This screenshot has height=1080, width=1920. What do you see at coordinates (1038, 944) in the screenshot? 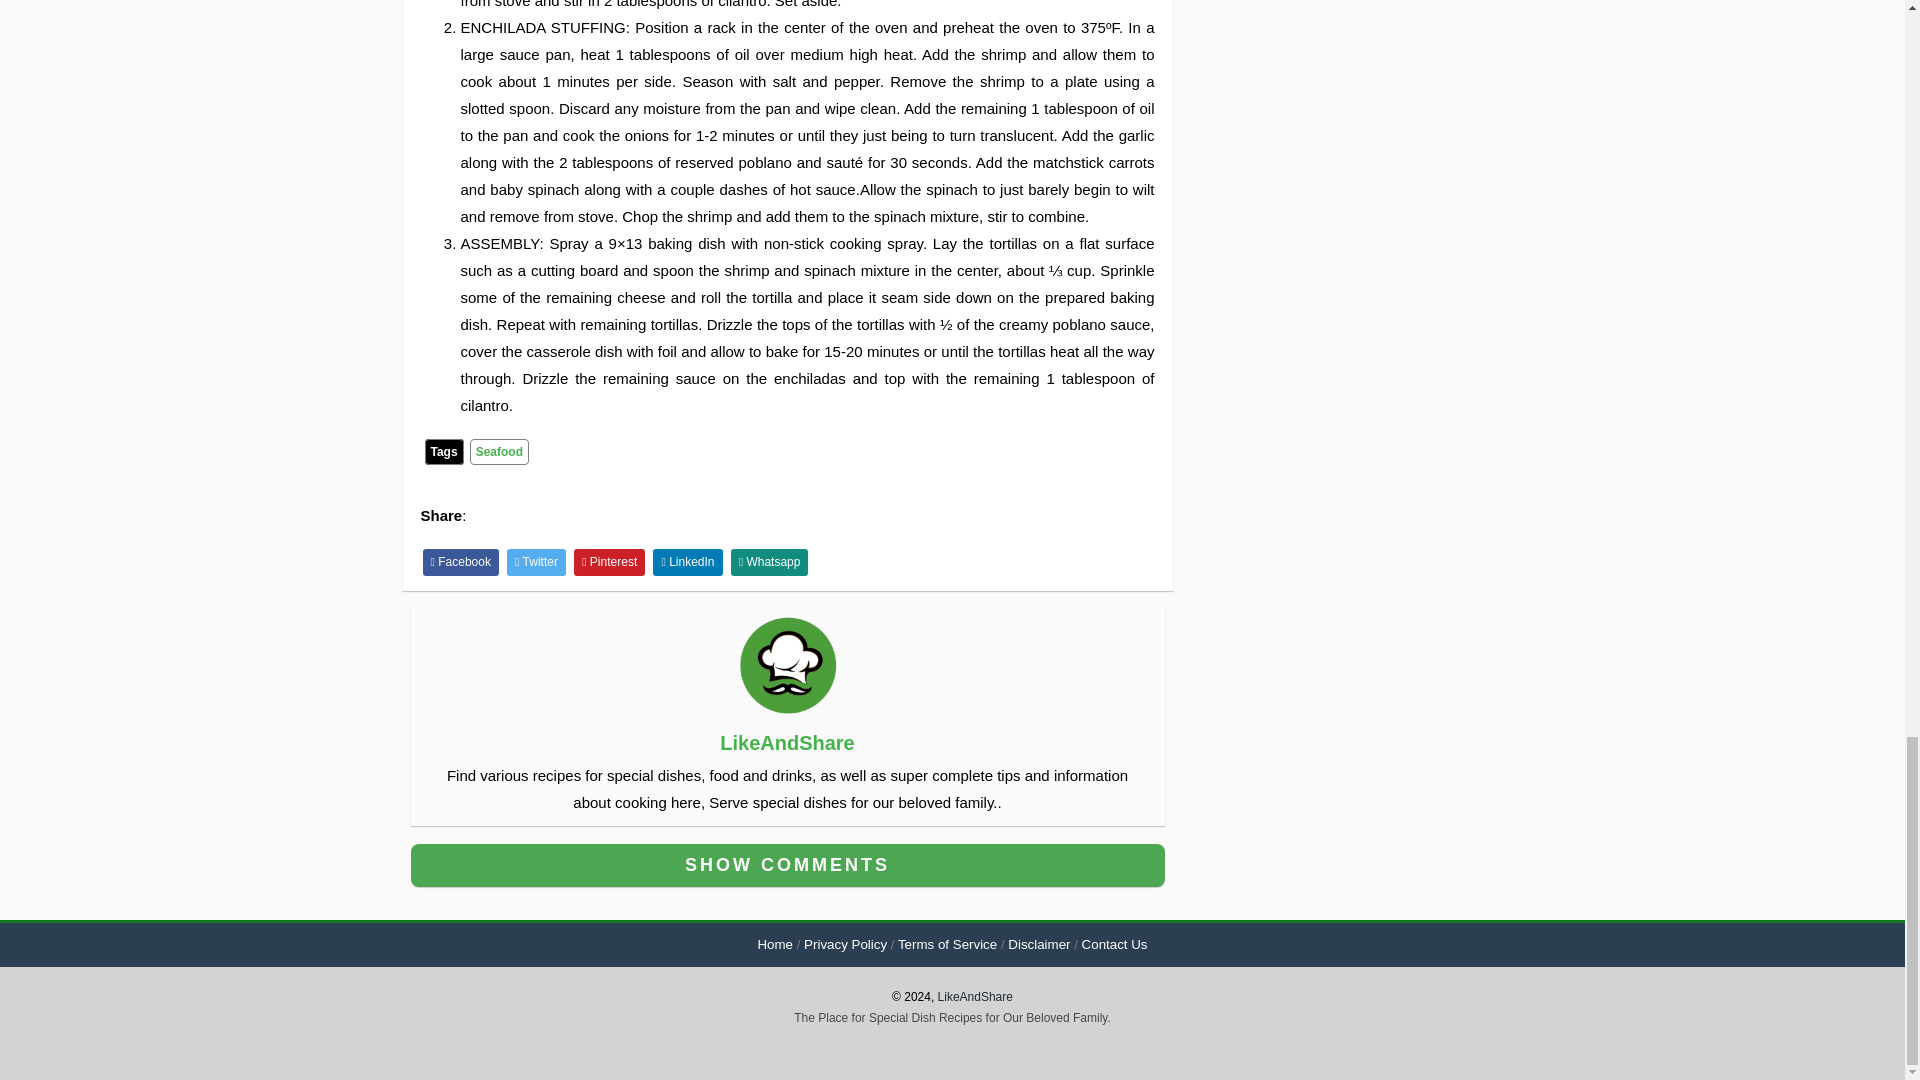
I see `Disclaimer` at bounding box center [1038, 944].